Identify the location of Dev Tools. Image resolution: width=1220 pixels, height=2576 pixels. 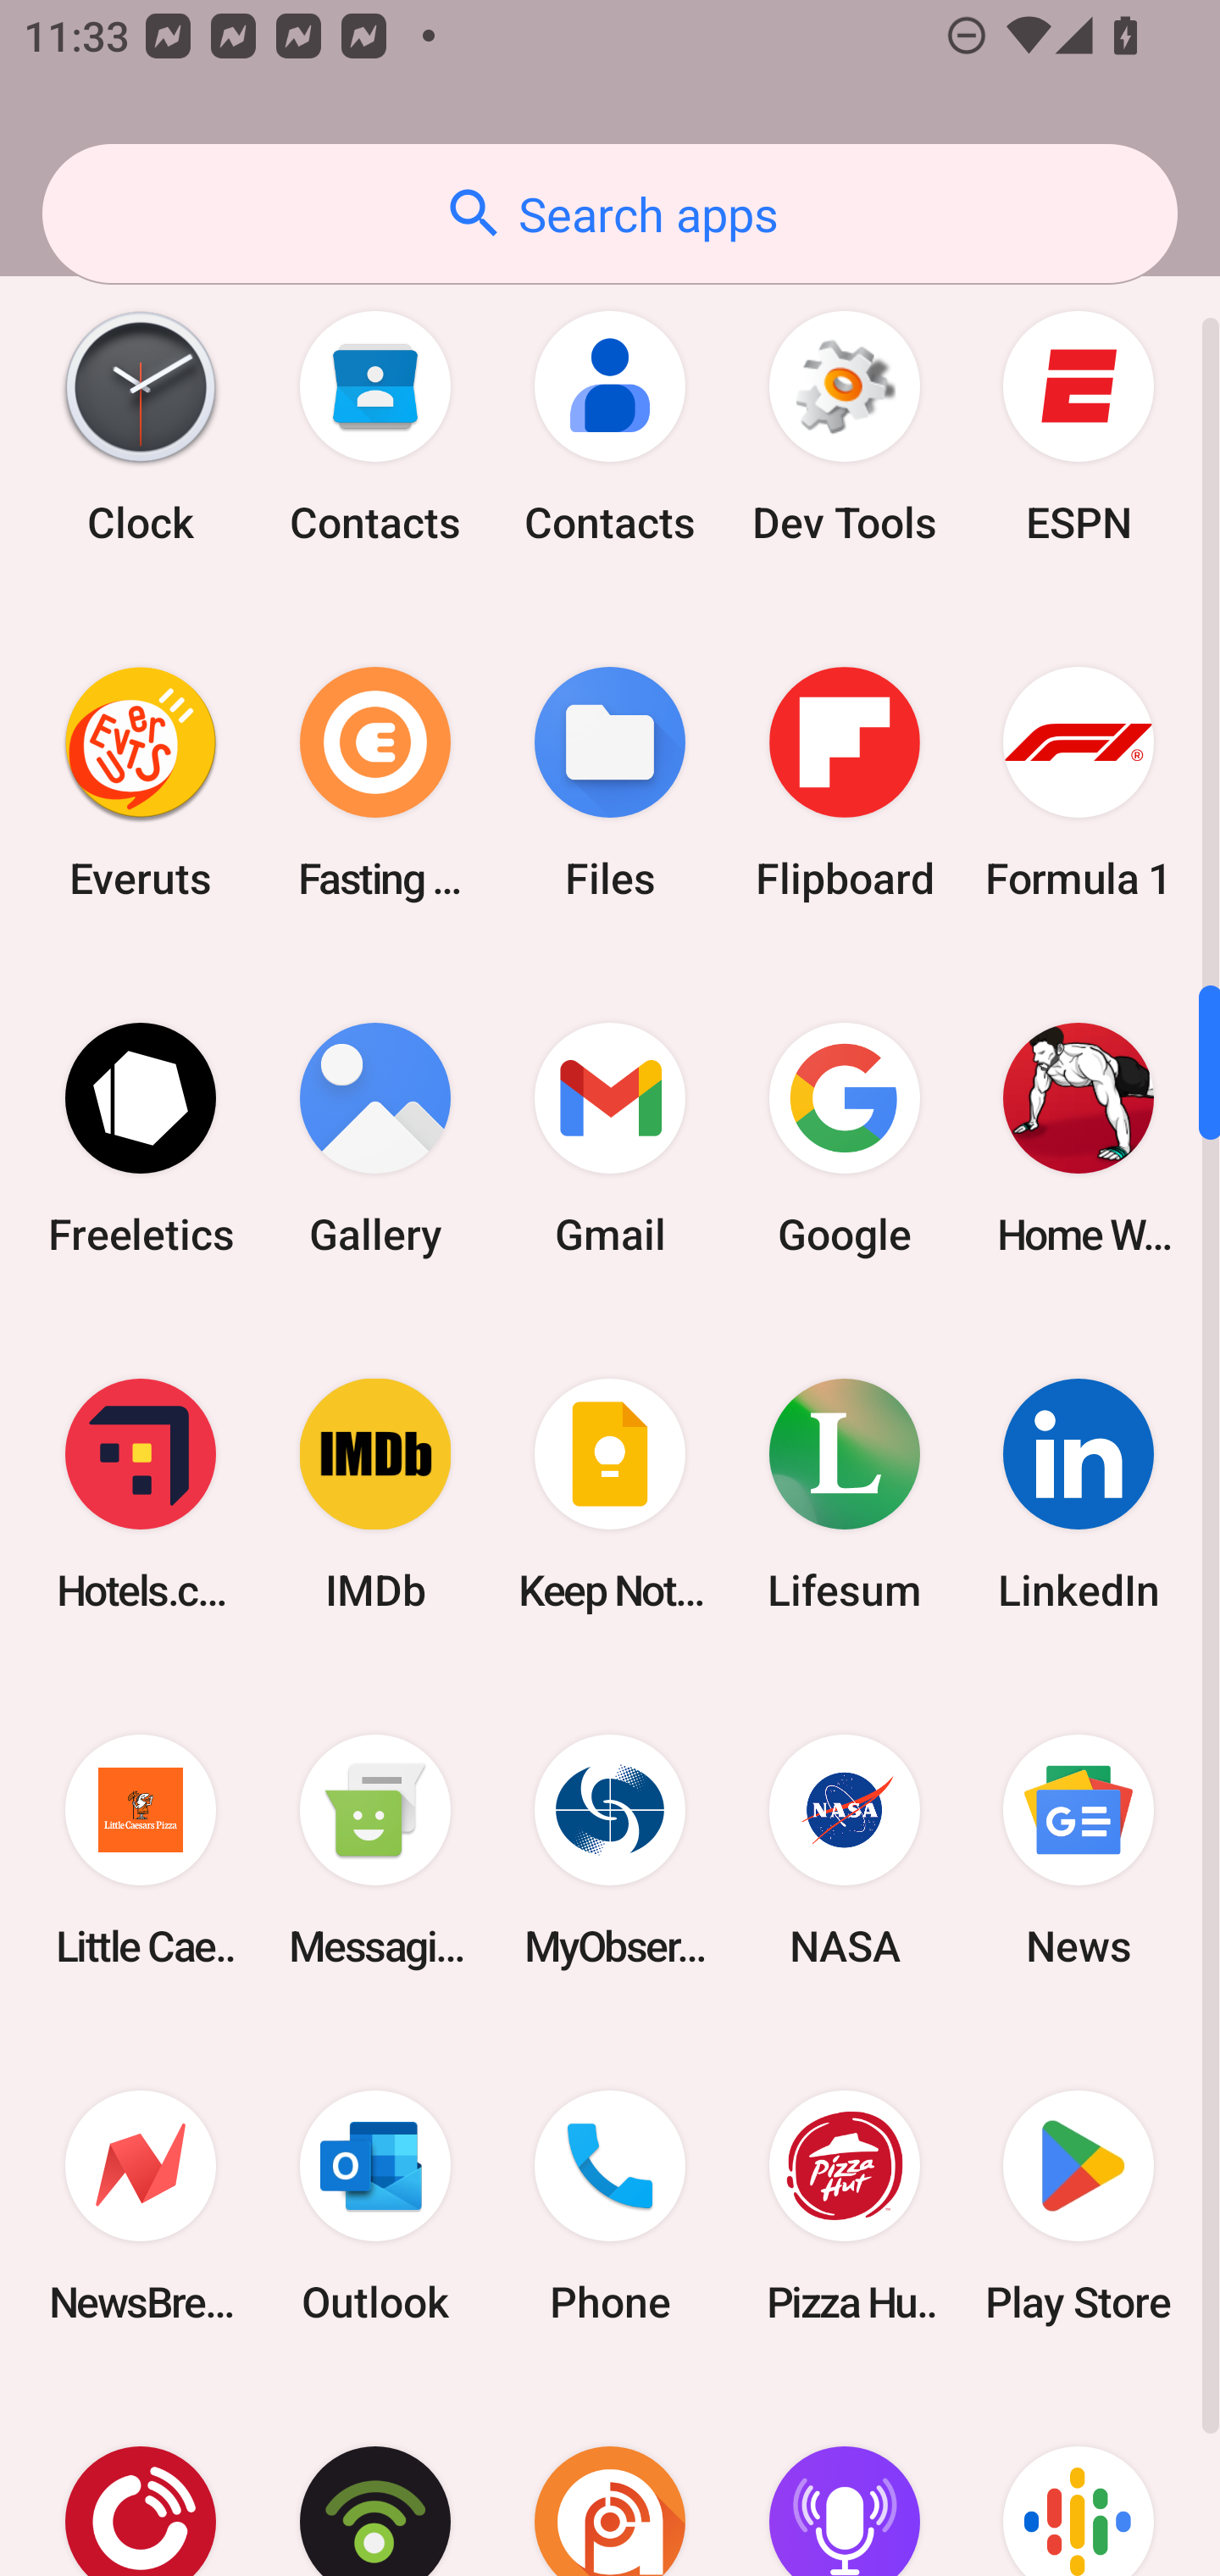
(844, 427).